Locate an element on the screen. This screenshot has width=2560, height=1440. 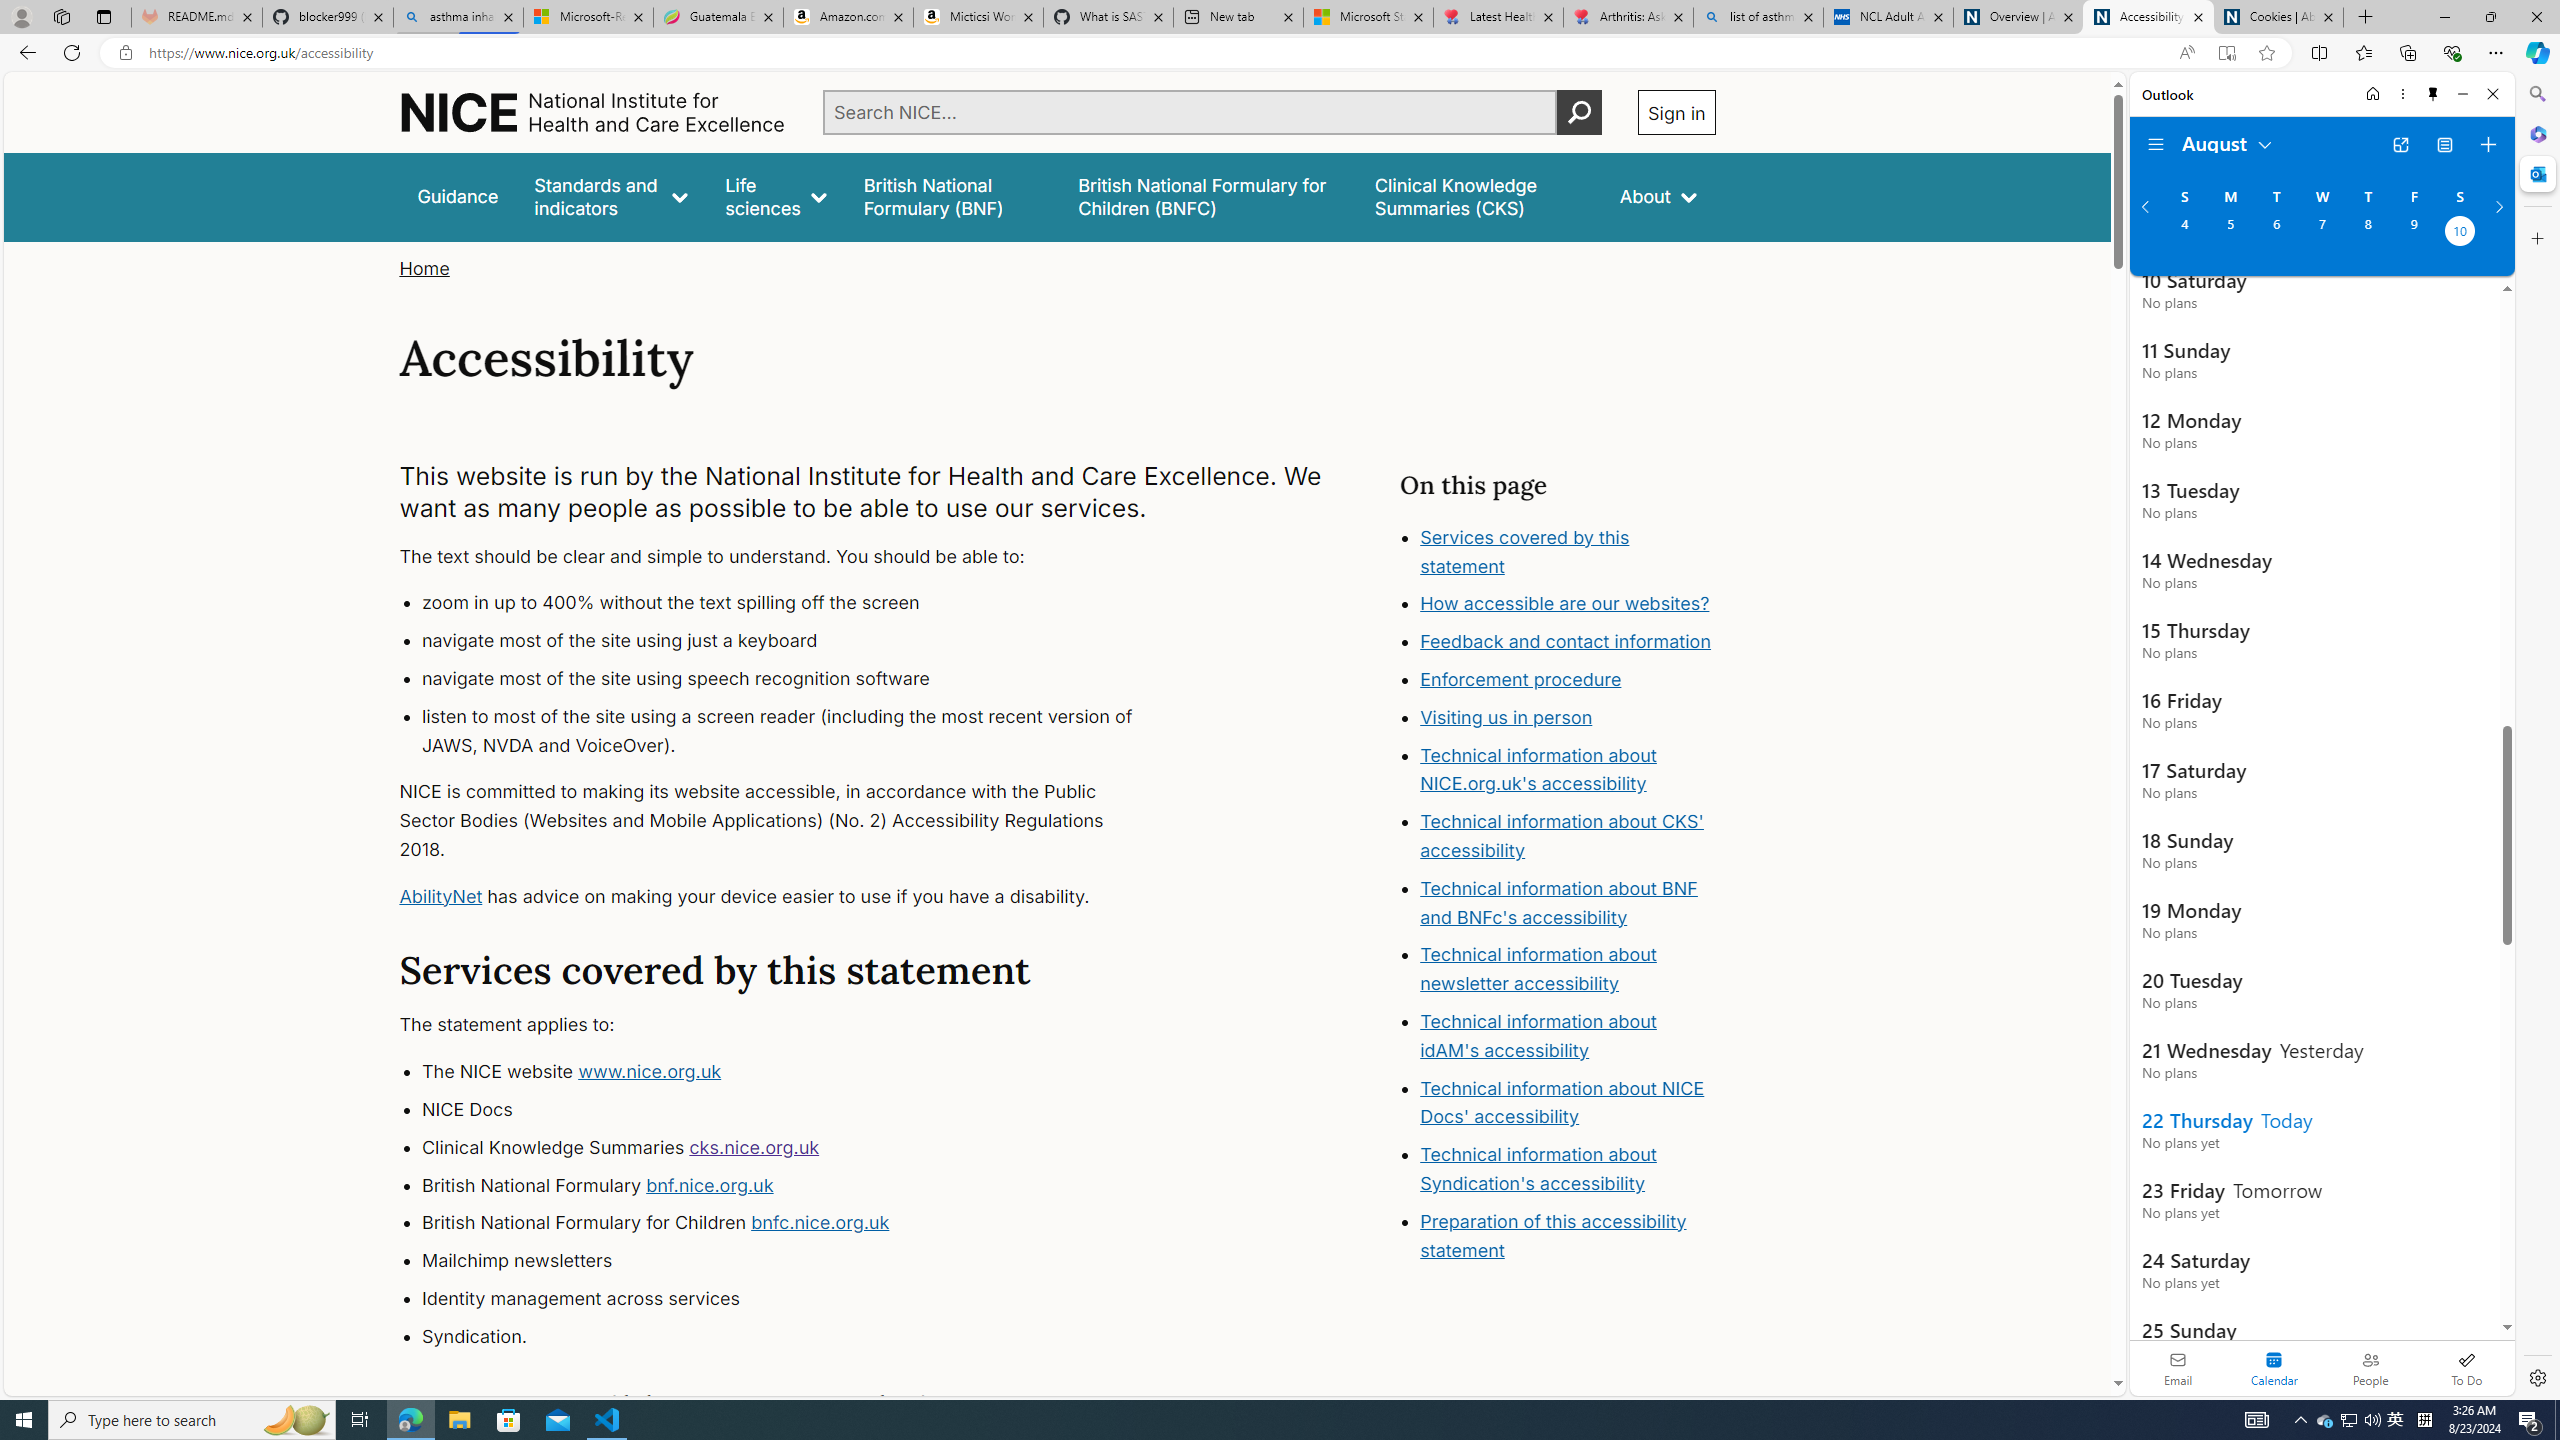
Enforcement procedure is located at coordinates (1522, 680).